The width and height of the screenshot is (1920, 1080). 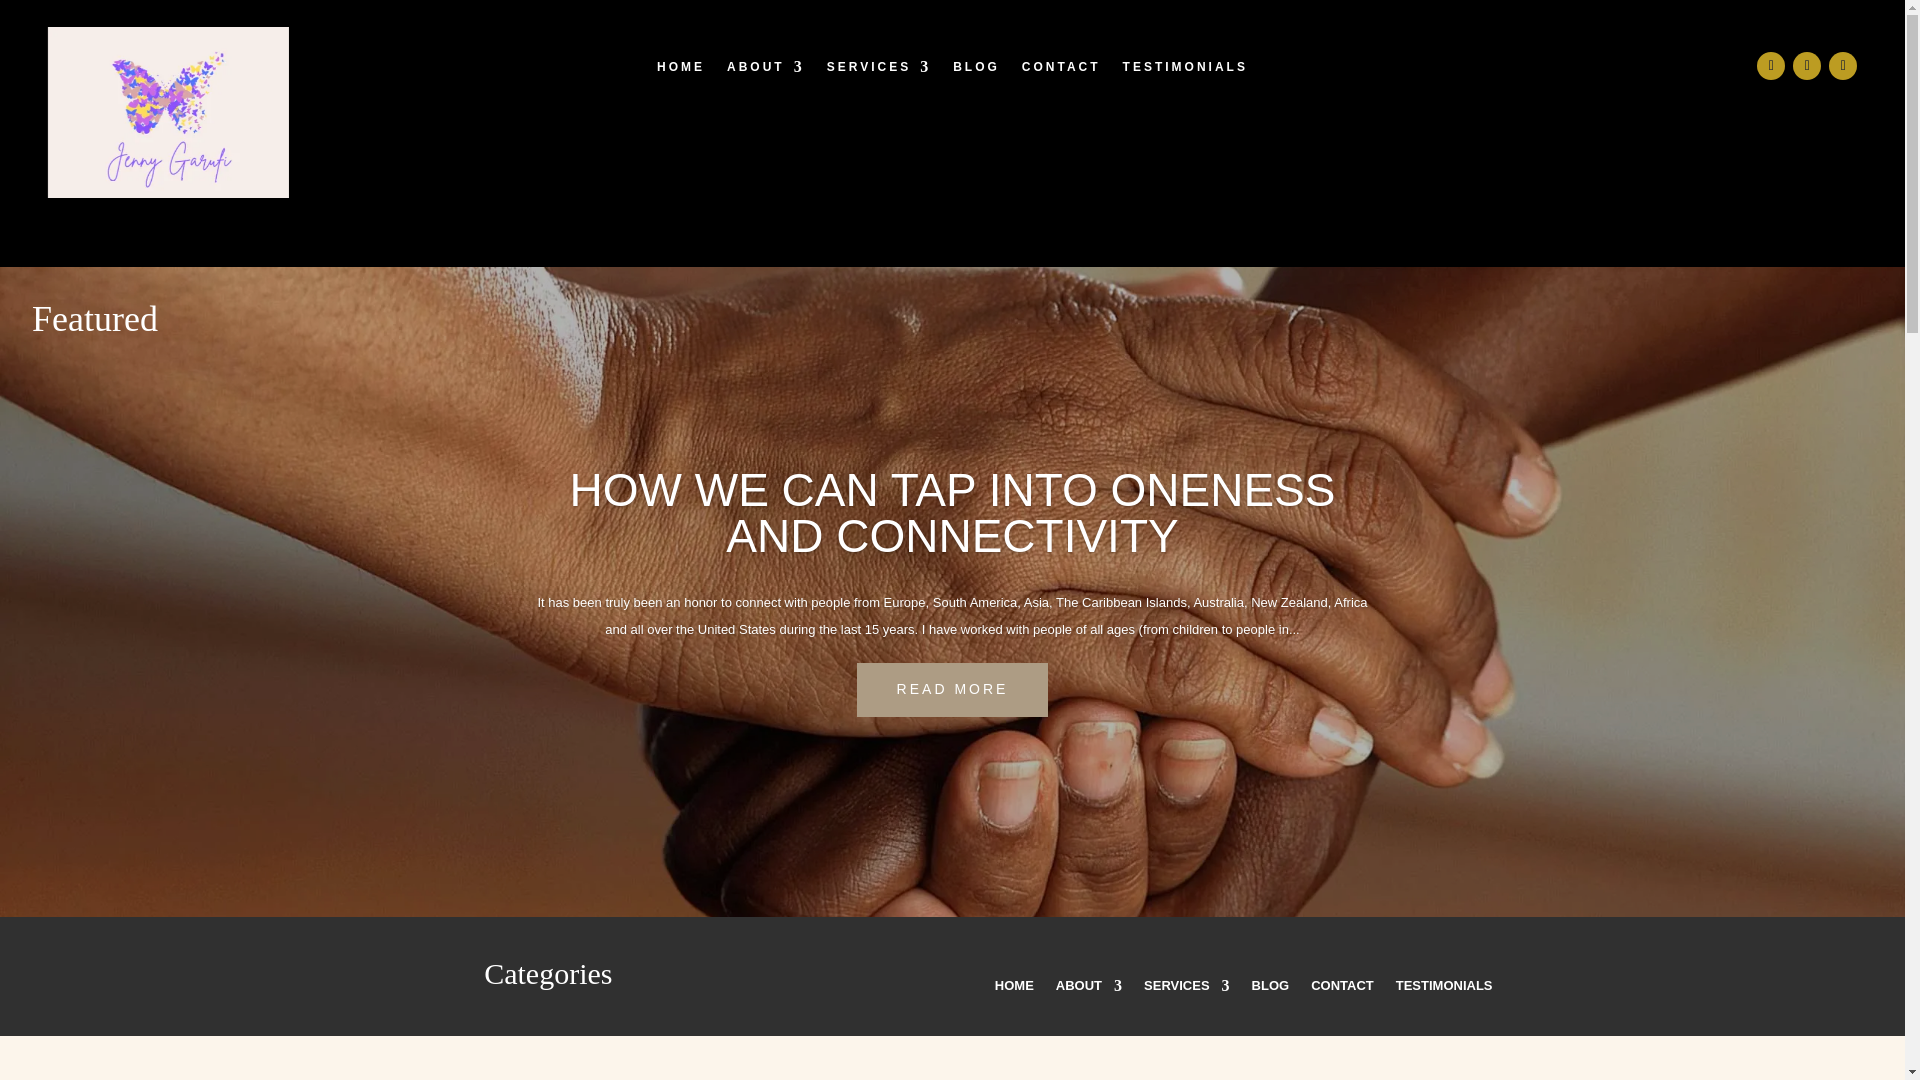 What do you see at coordinates (766, 71) in the screenshot?
I see `ABOUT` at bounding box center [766, 71].